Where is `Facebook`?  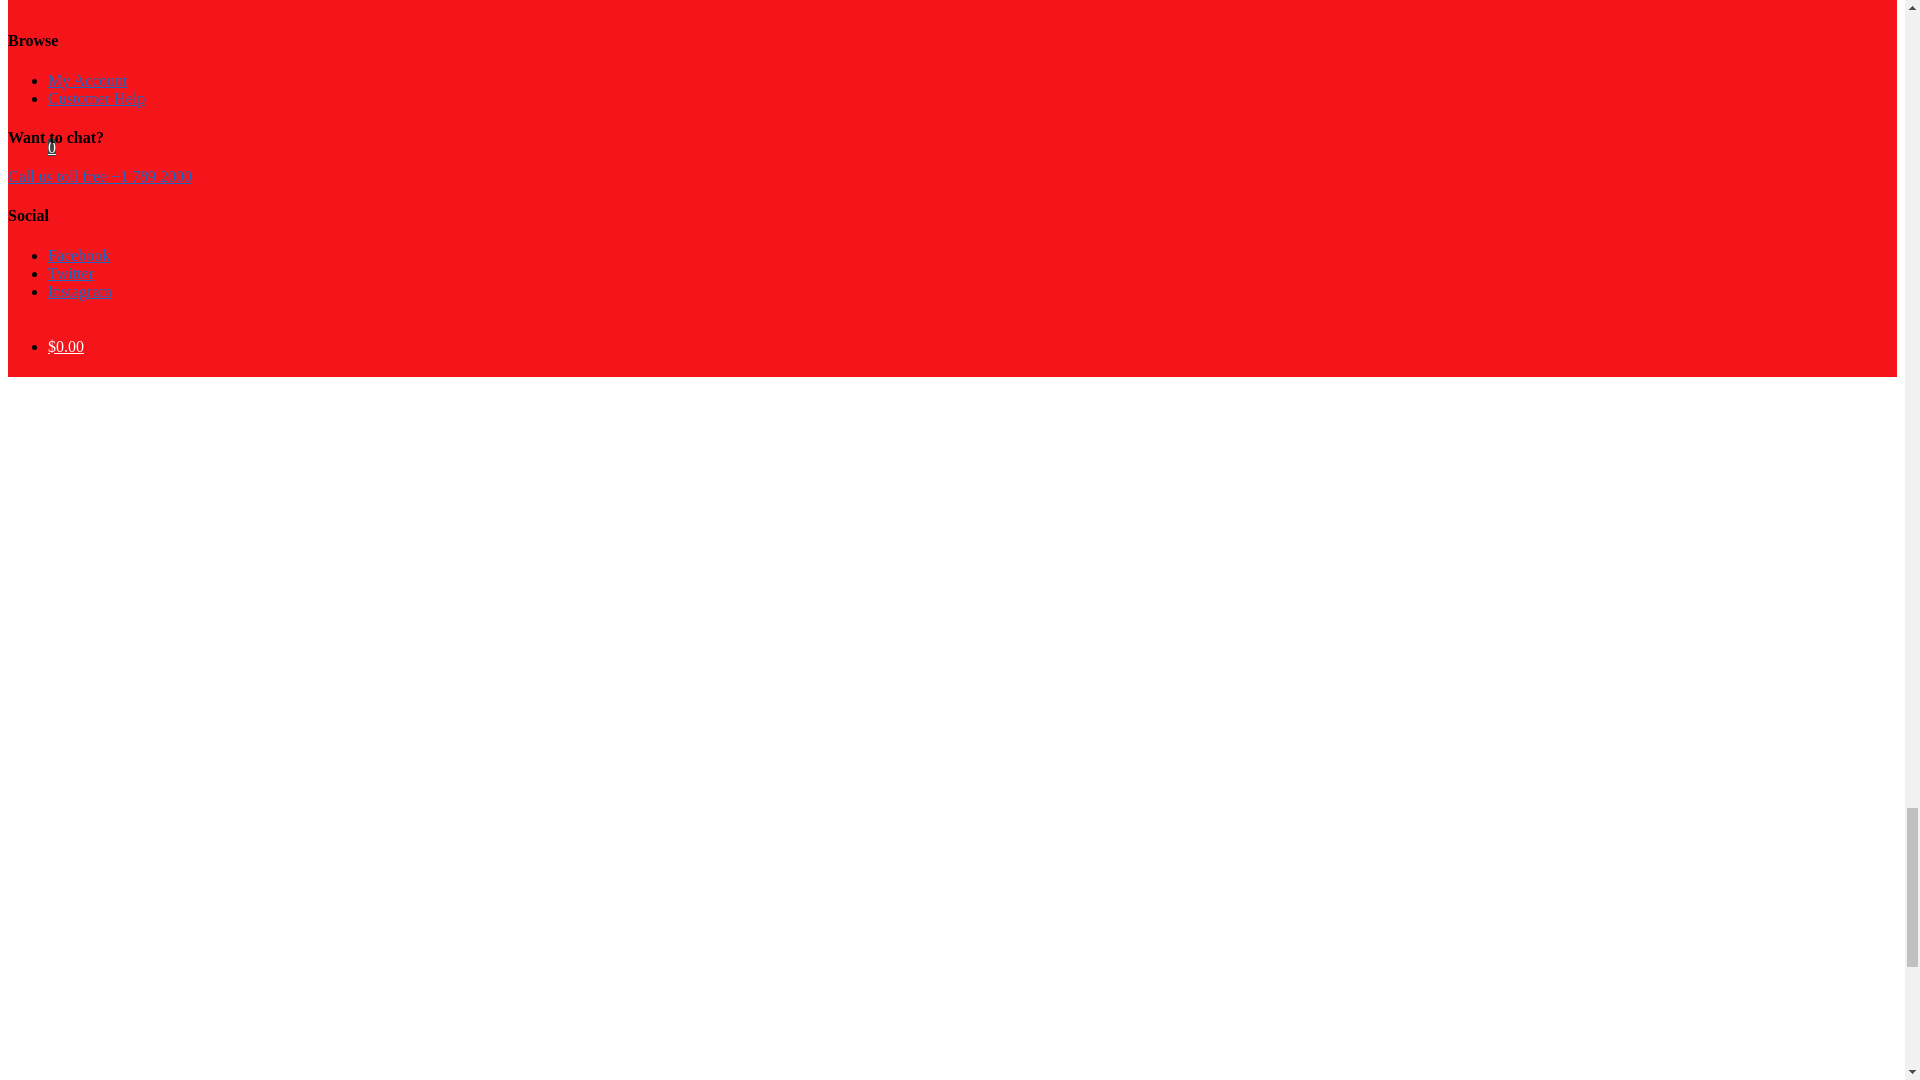 Facebook is located at coordinates (78, 255).